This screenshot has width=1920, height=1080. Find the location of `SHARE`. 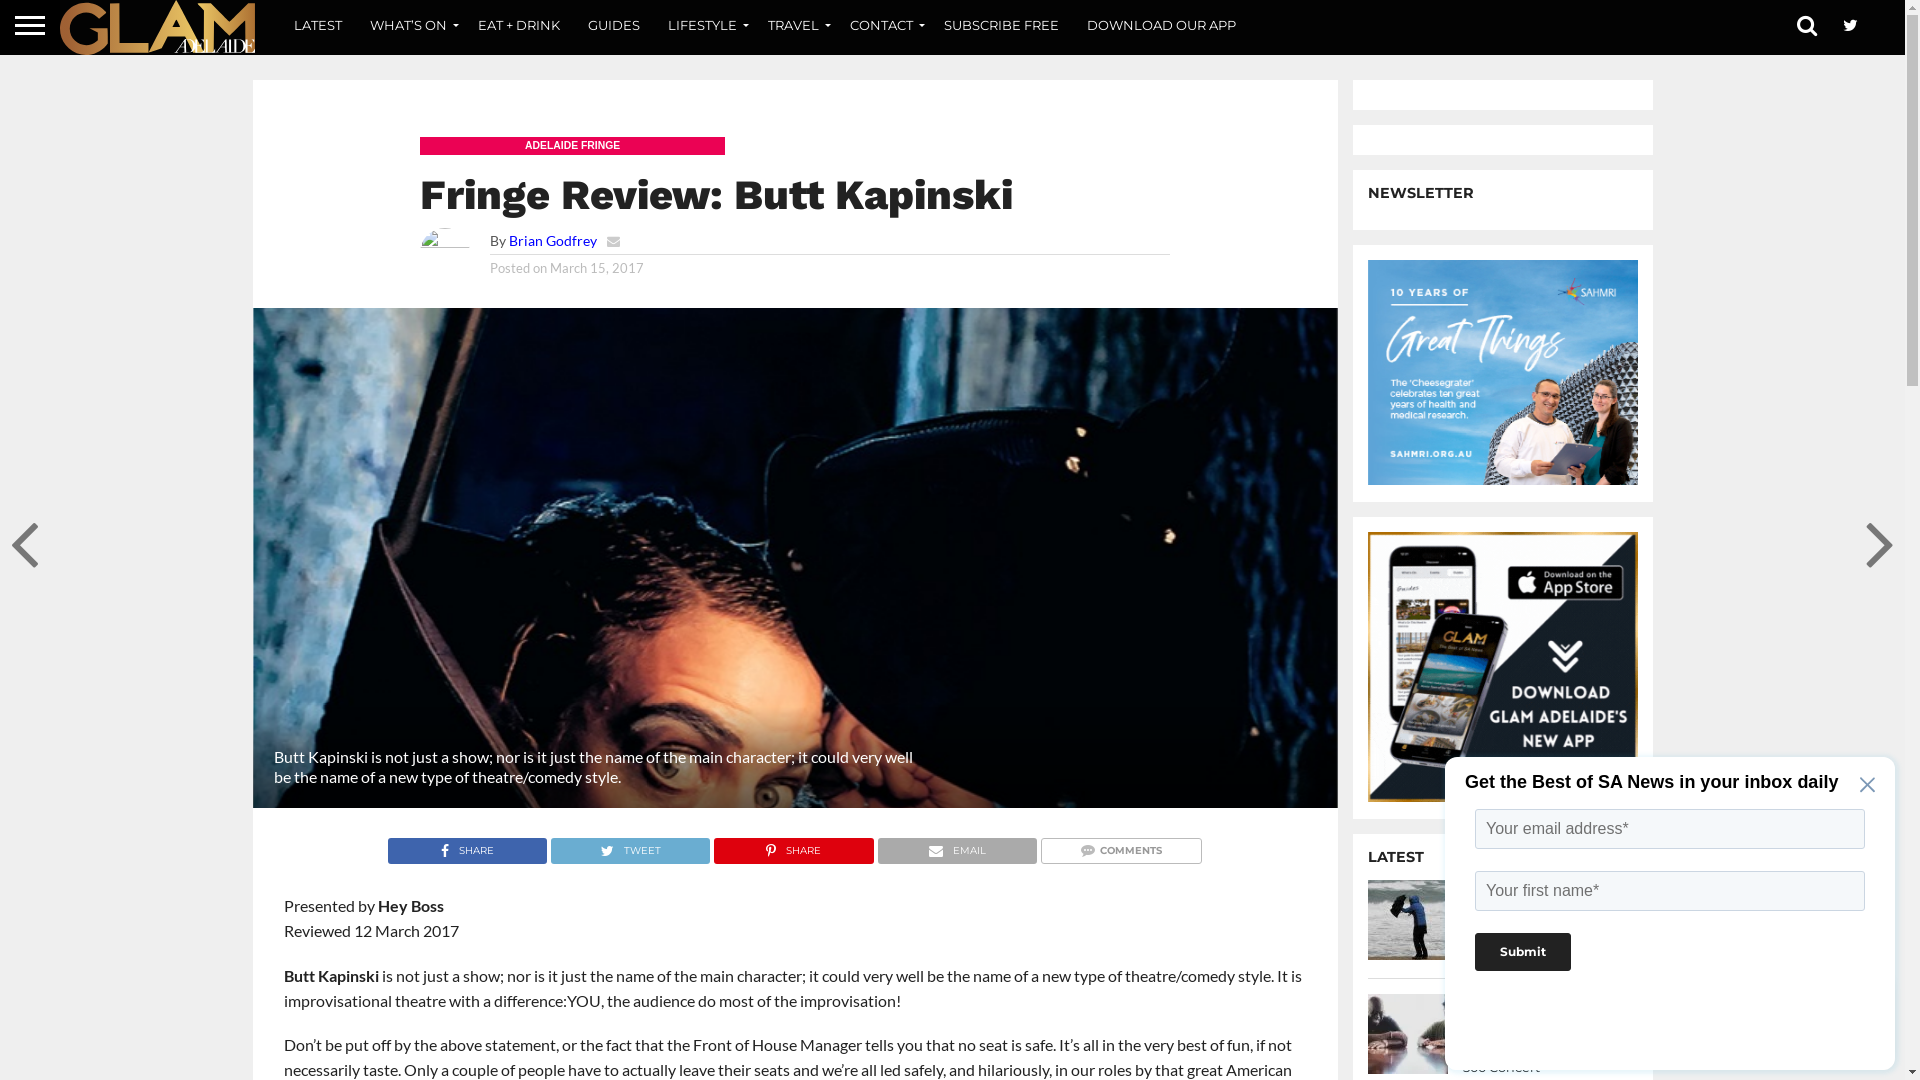

SHARE is located at coordinates (468, 846).